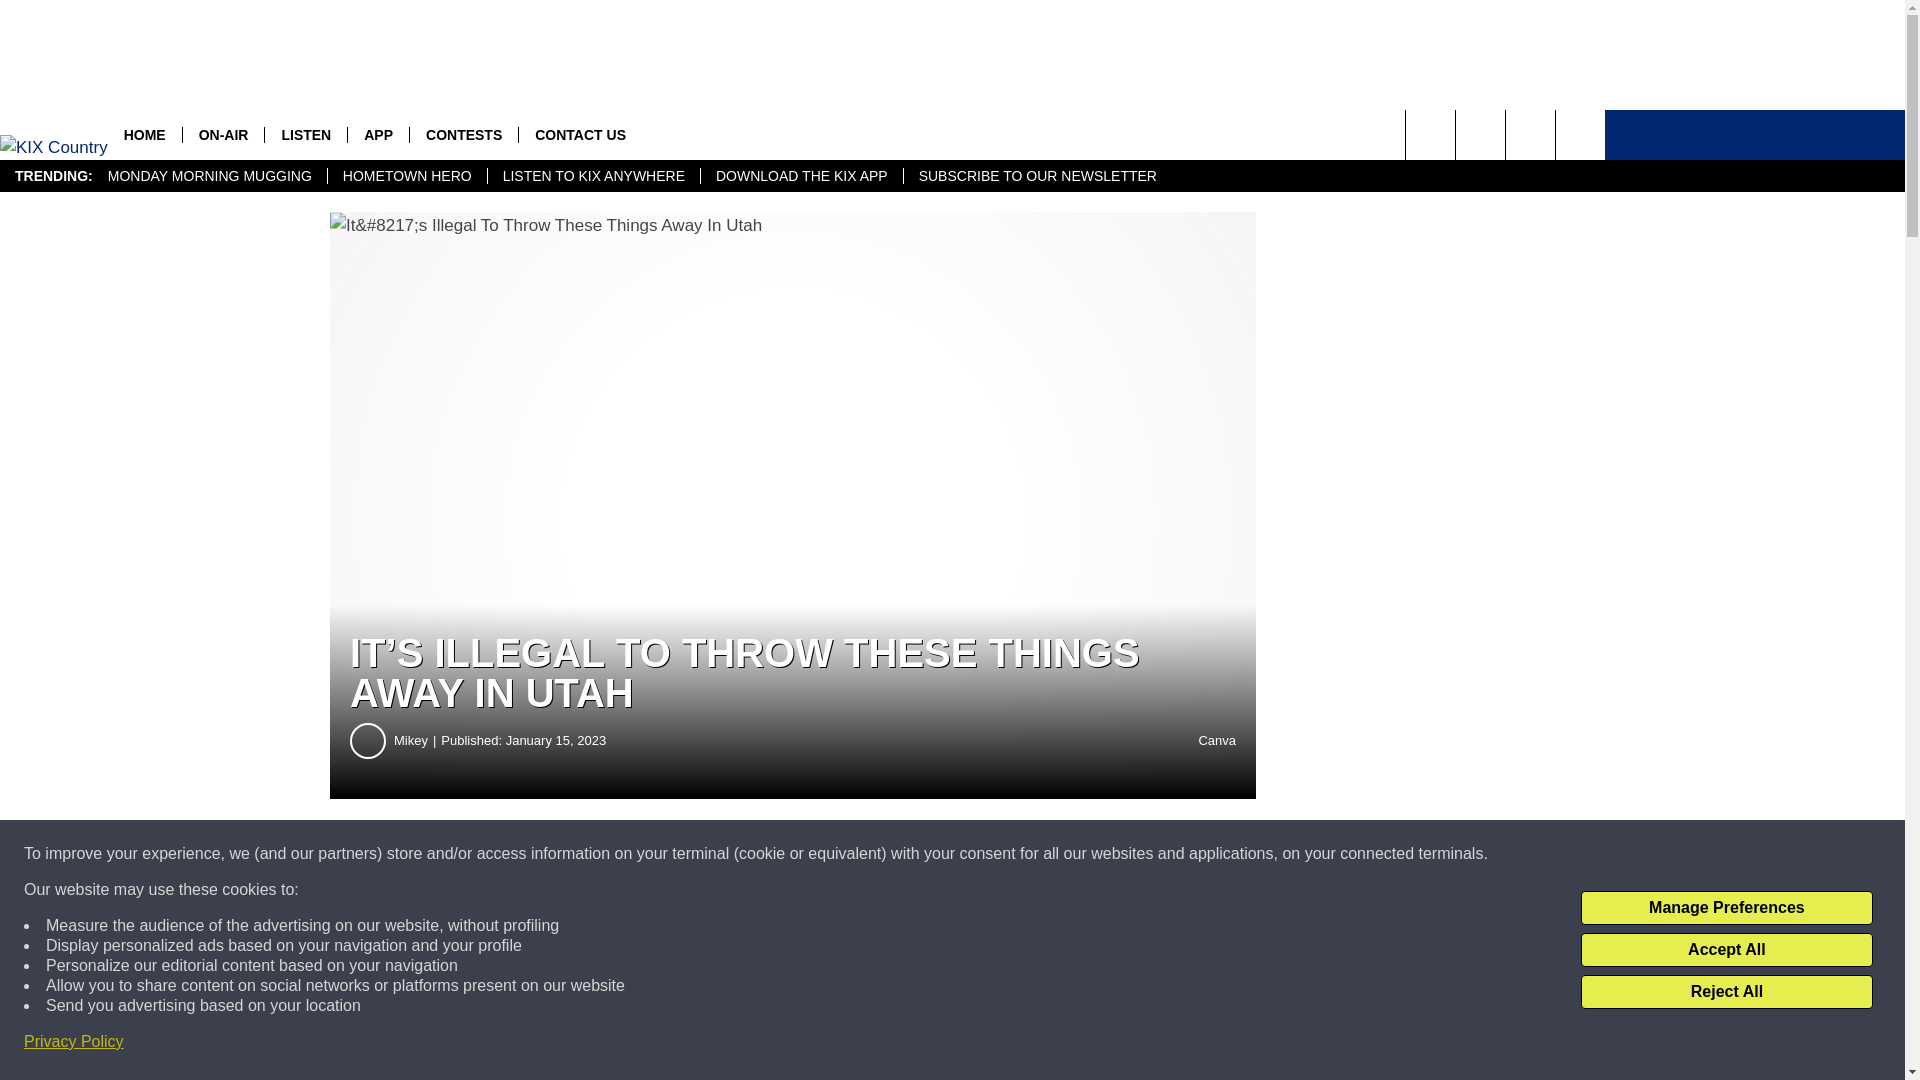  Describe the element at coordinates (144, 134) in the screenshot. I see `HOME` at that location.